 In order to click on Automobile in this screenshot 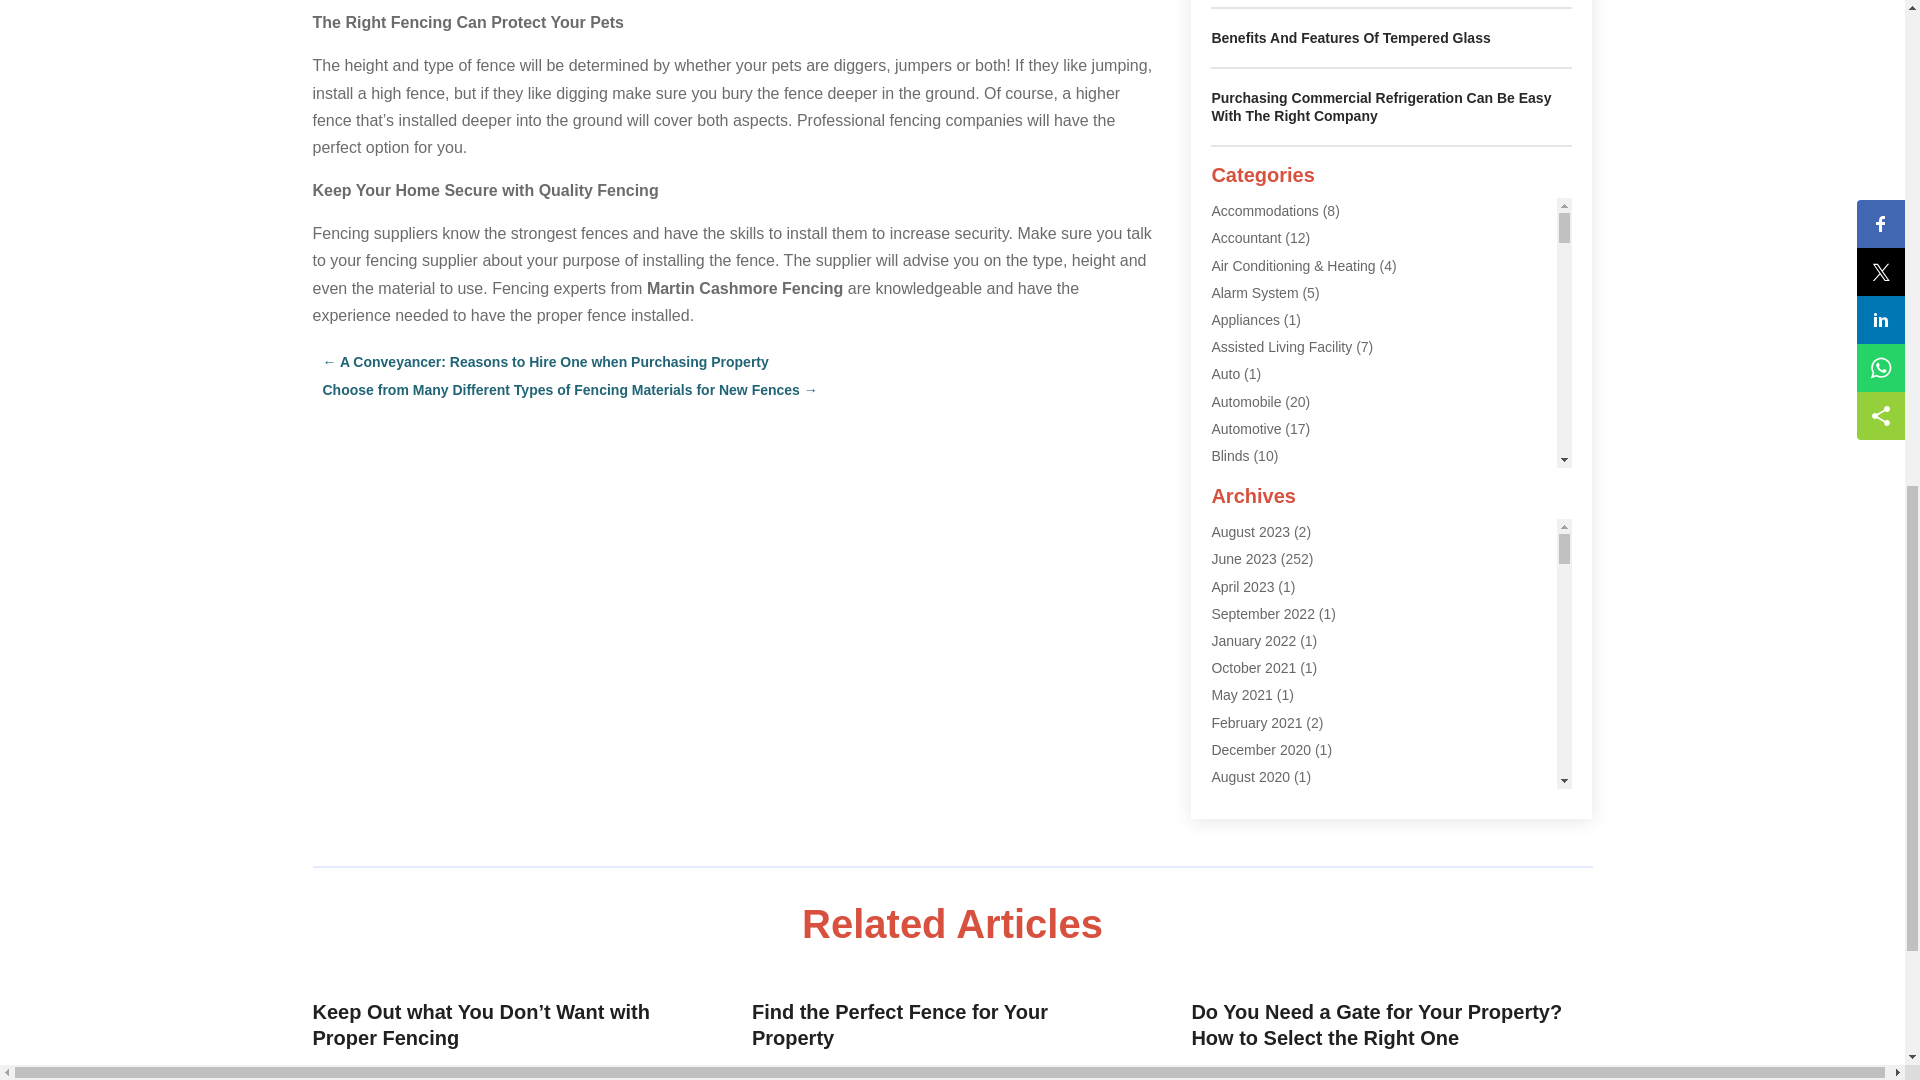, I will do `click(1246, 402)`.